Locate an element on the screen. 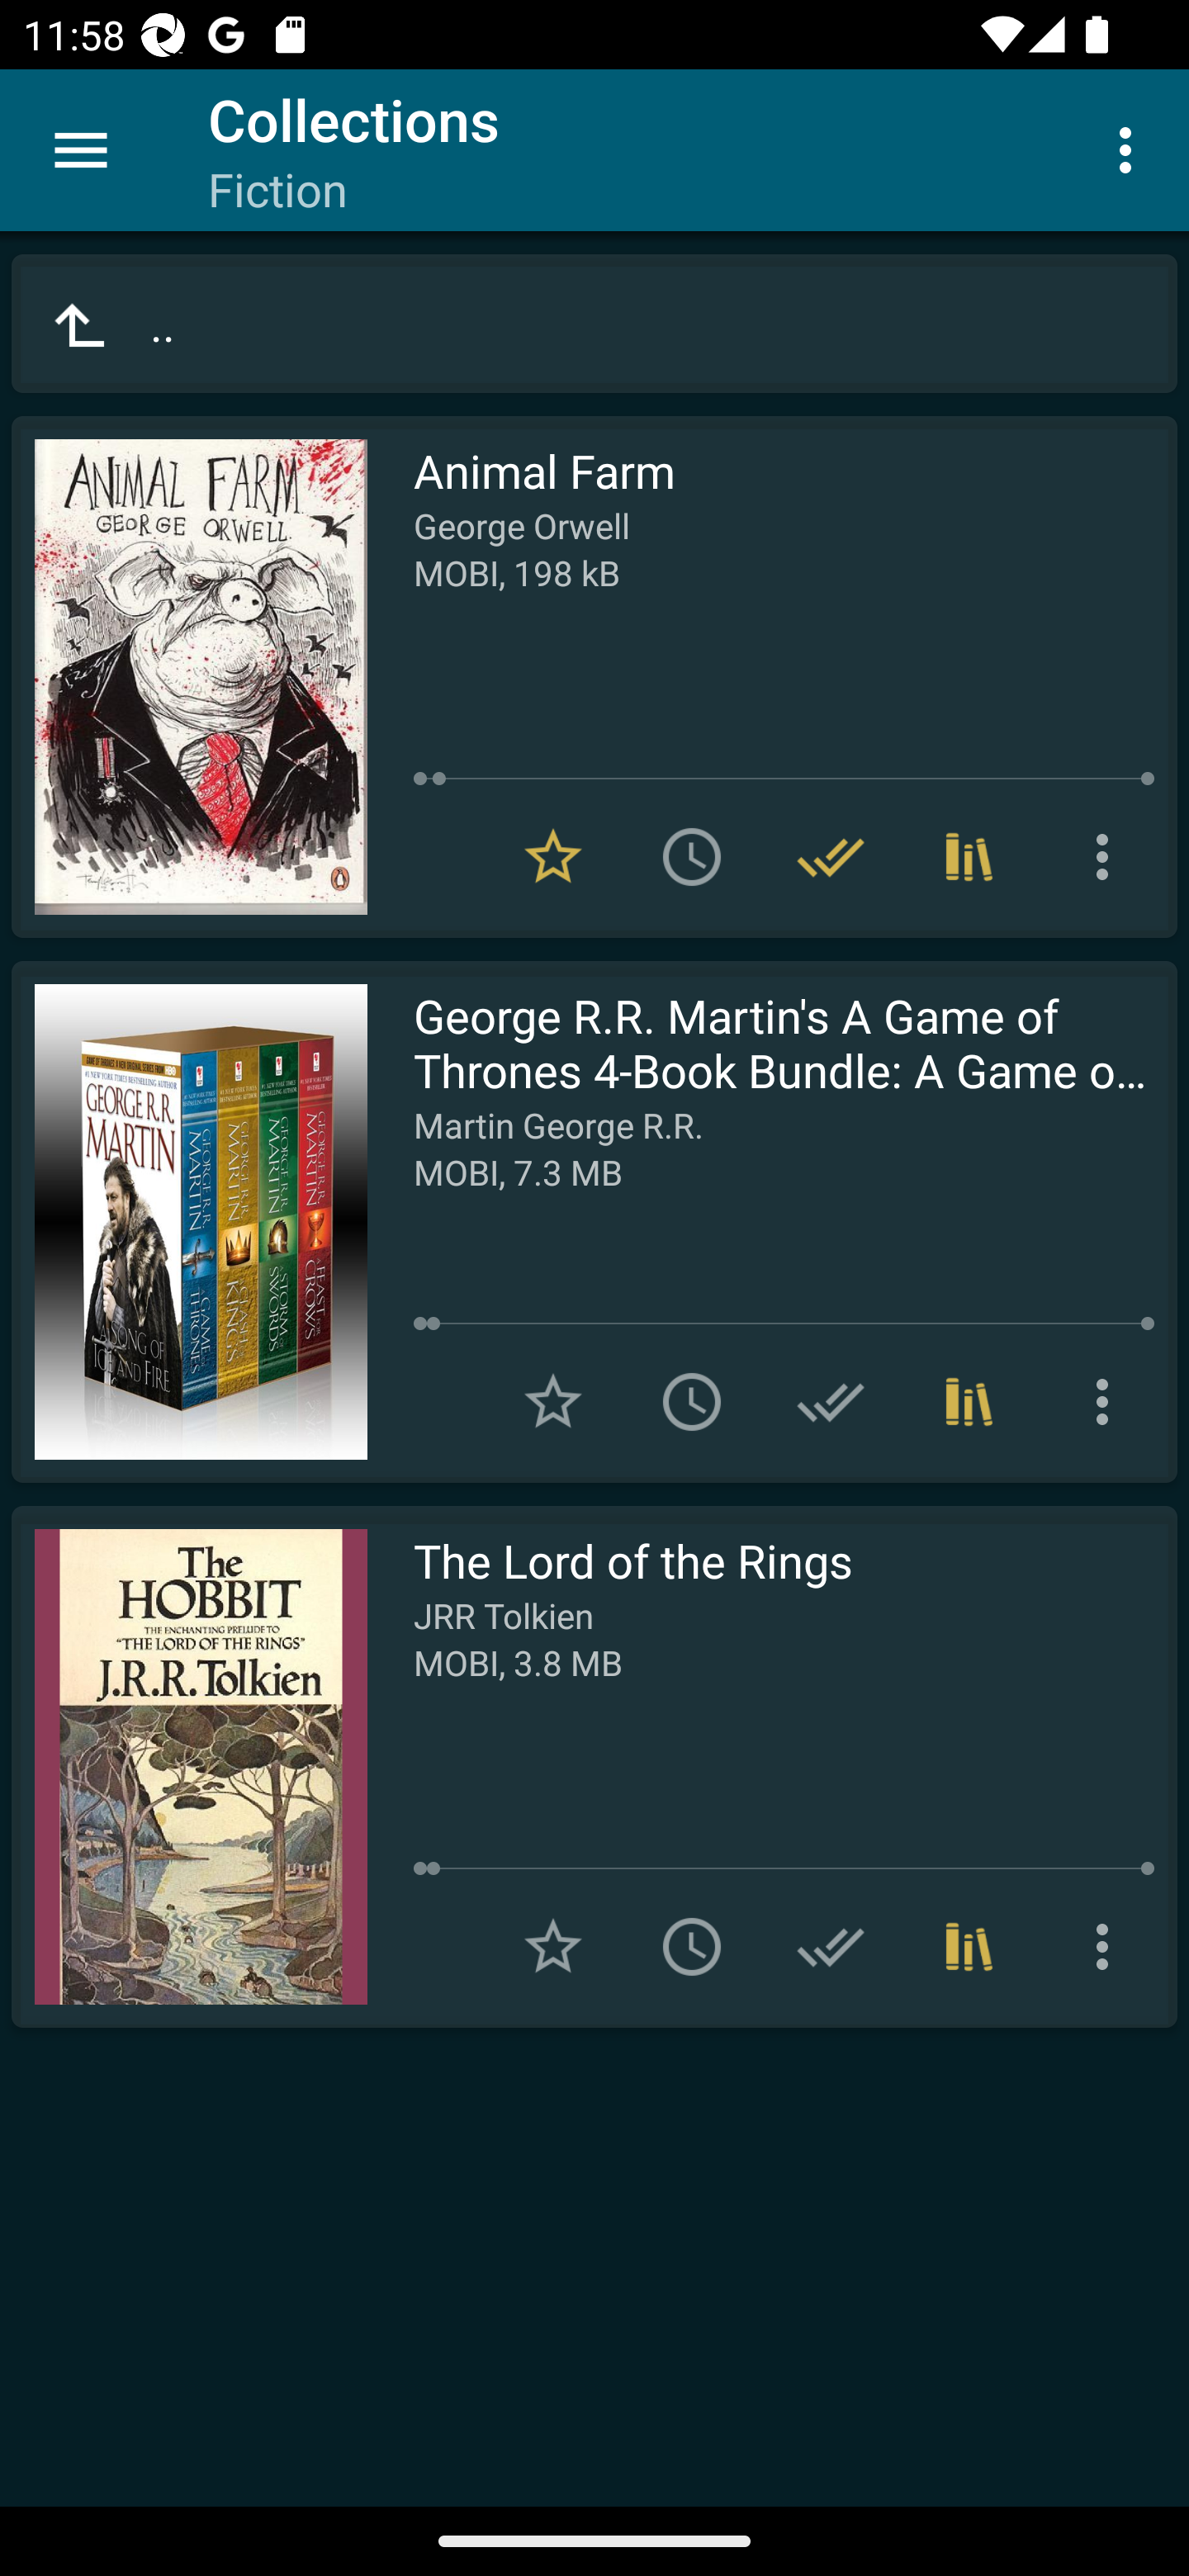  Add to To read is located at coordinates (692, 1401).